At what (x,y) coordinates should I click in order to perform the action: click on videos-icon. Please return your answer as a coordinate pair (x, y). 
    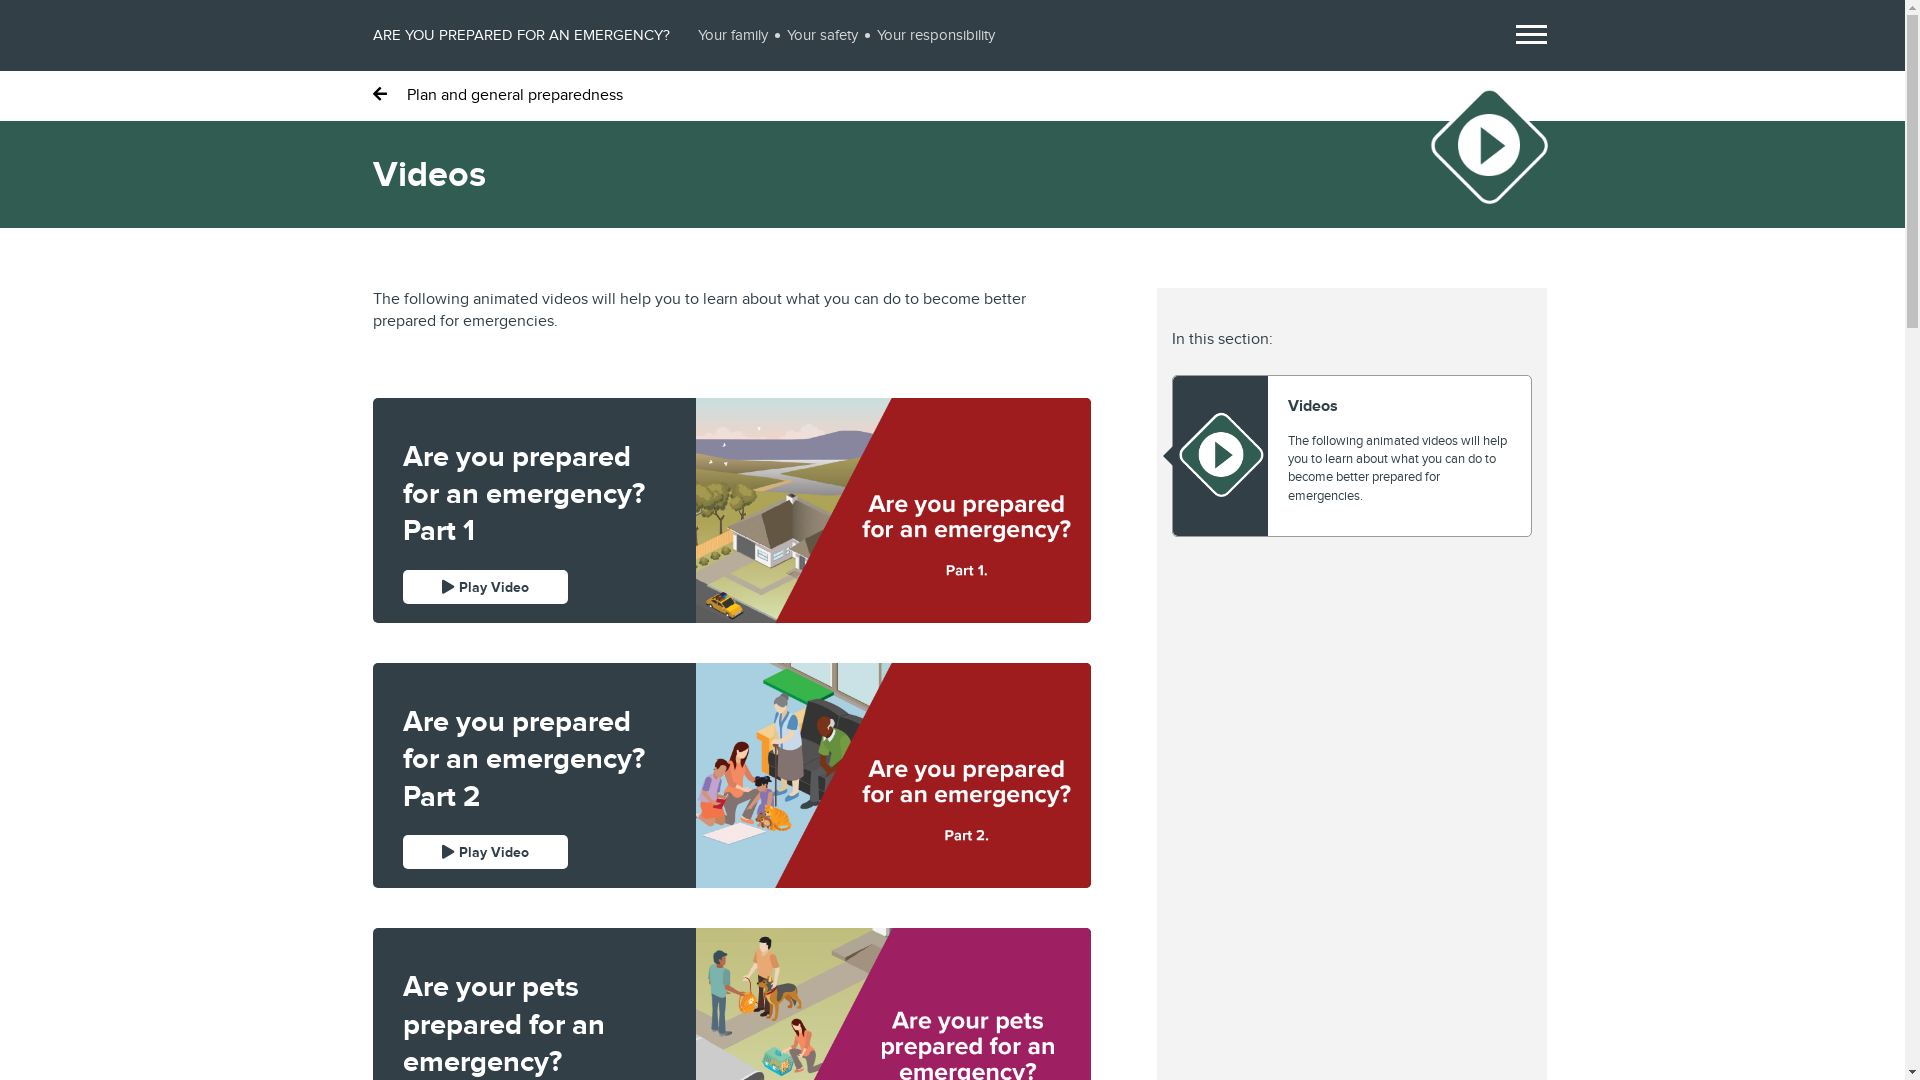
    Looking at the image, I should click on (1489, 145).